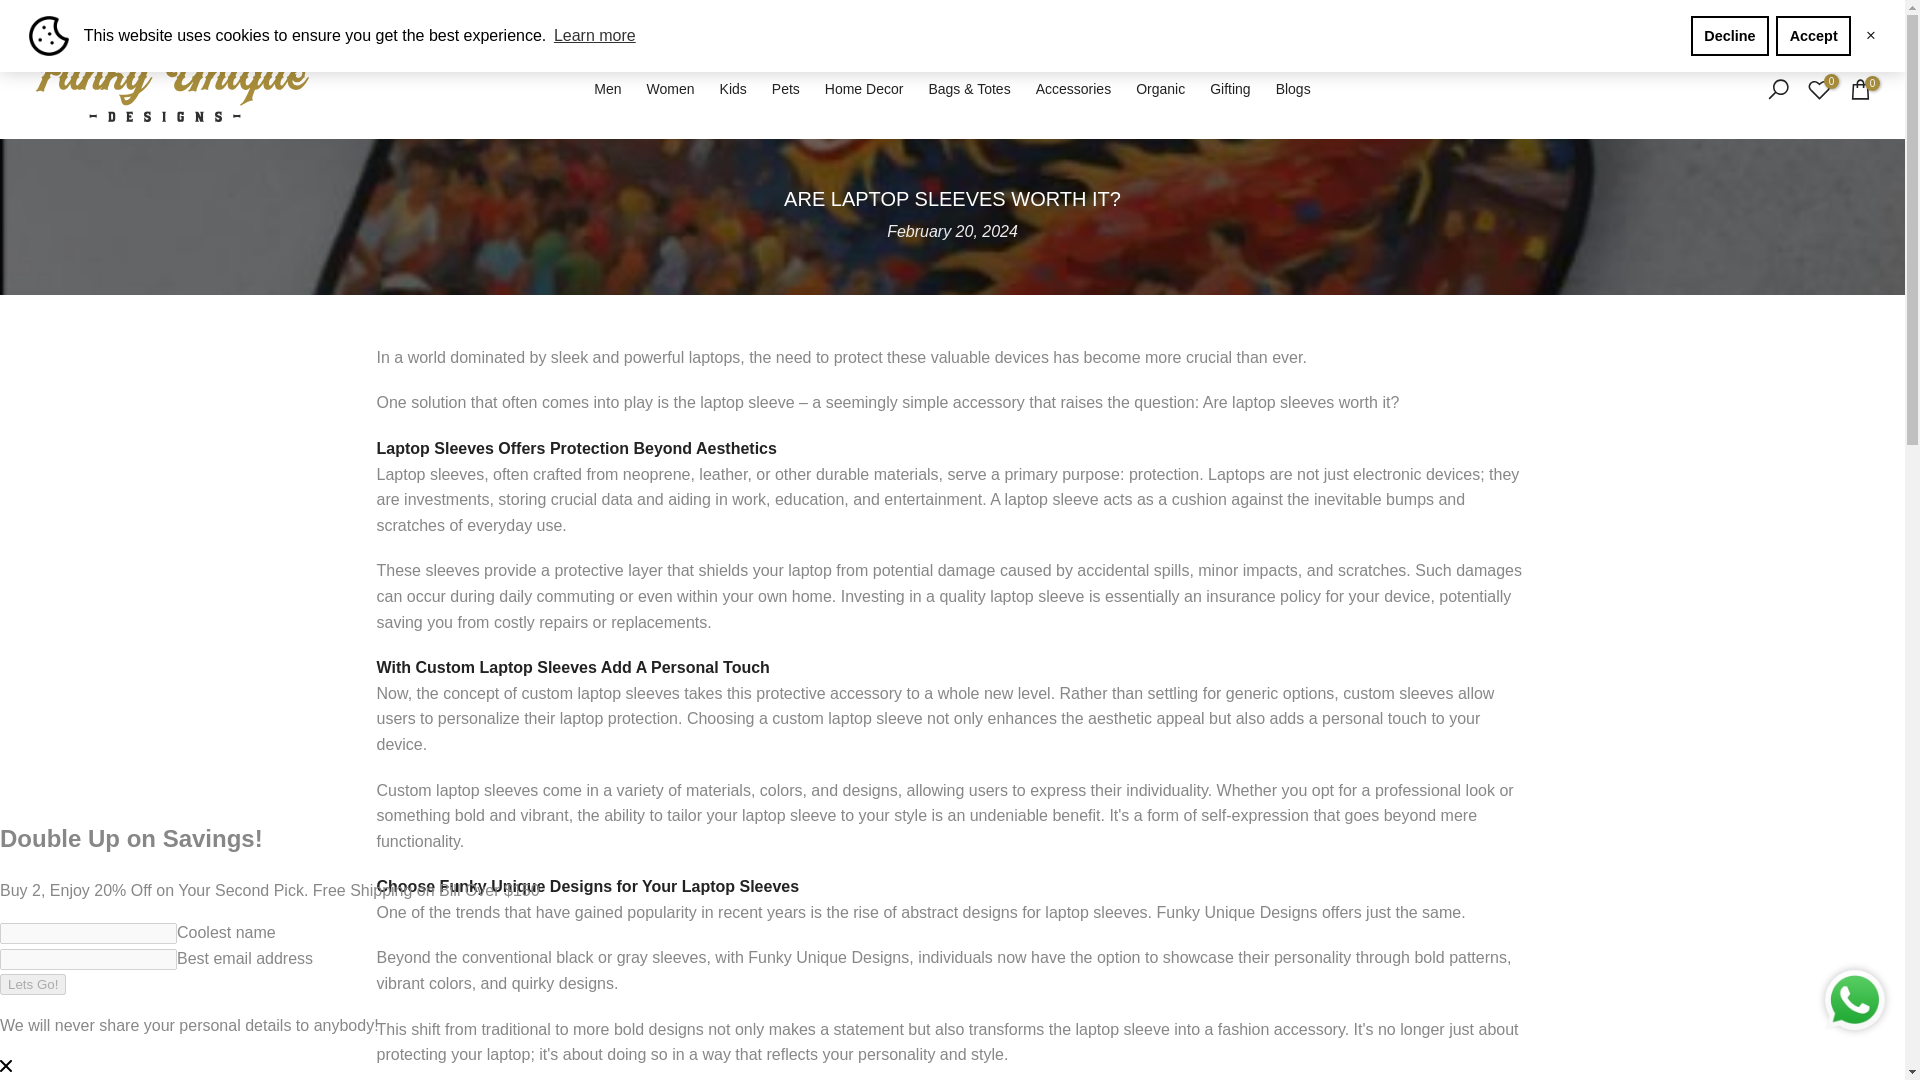 Image resolution: width=1920 pixels, height=1080 pixels. I want to click on Kids, so click(732, 88).